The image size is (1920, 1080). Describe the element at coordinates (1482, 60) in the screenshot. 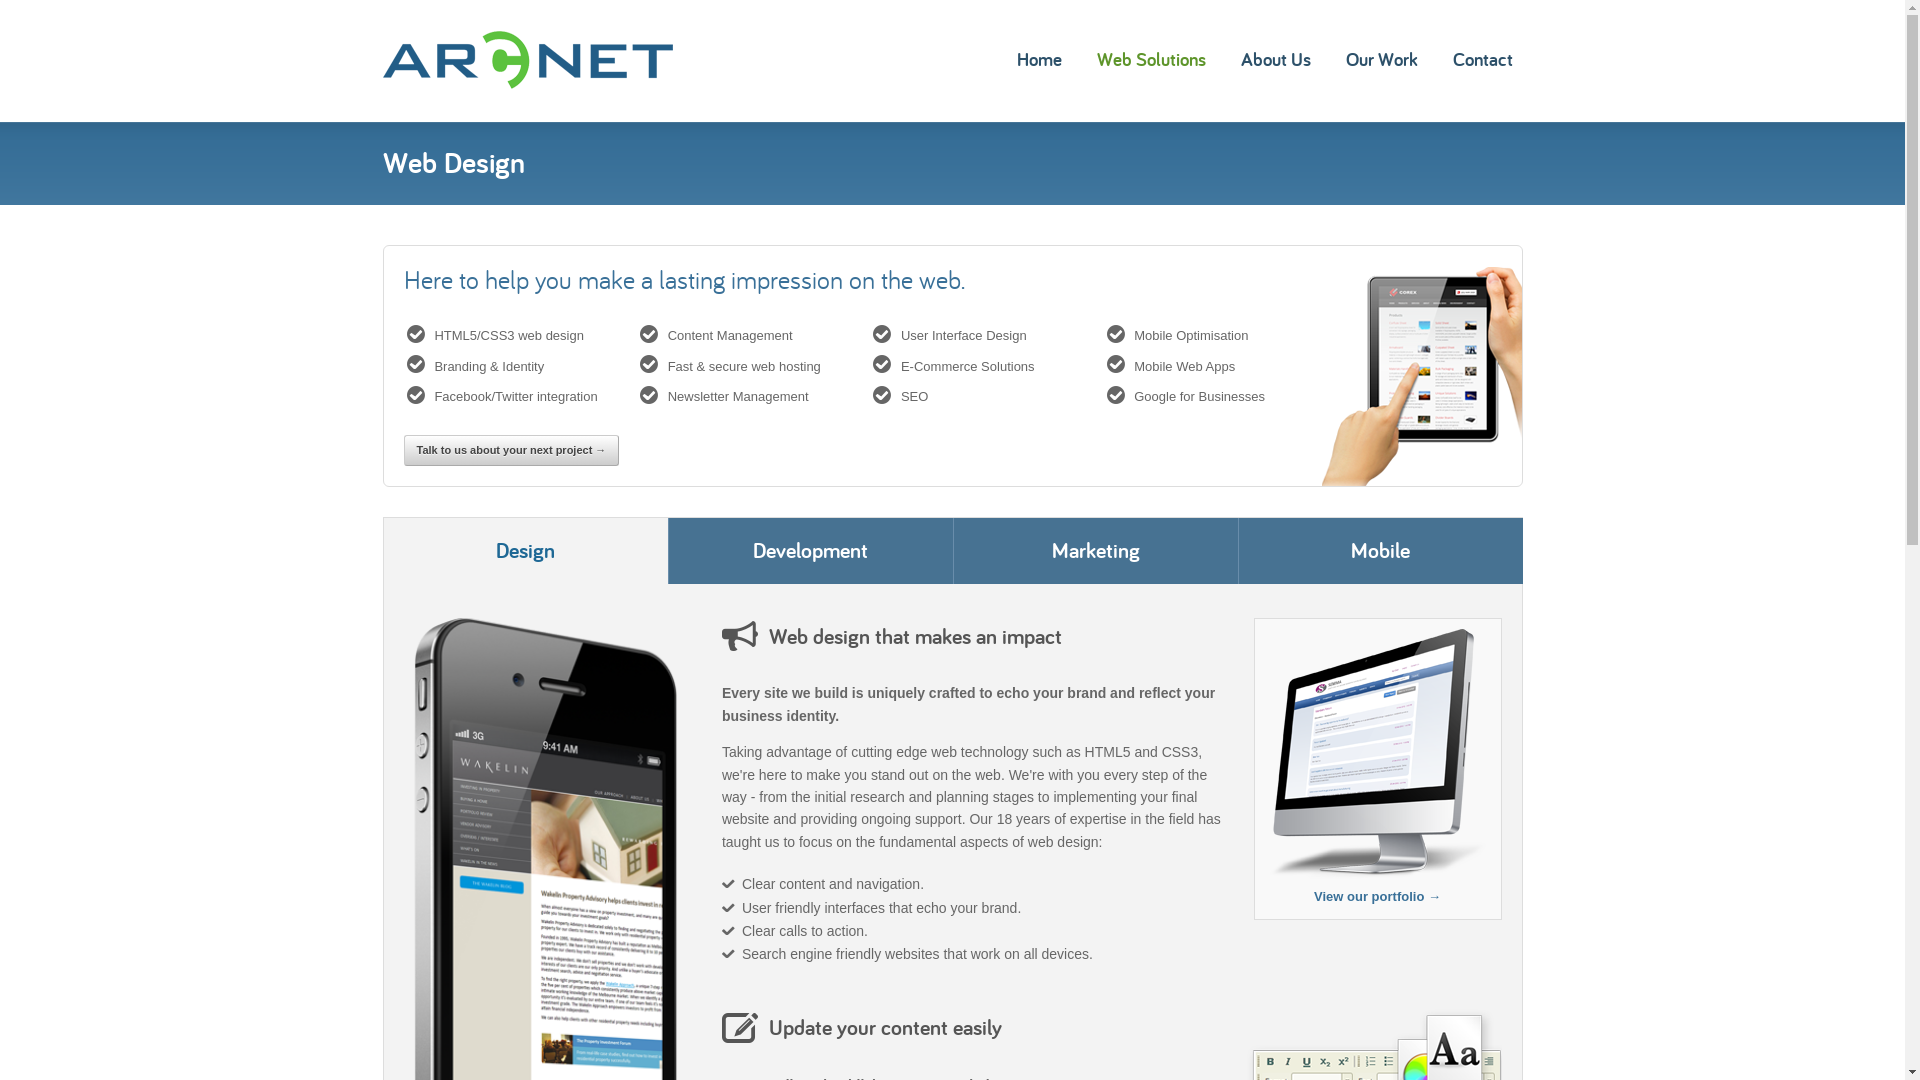

I see `Contact` at that location.